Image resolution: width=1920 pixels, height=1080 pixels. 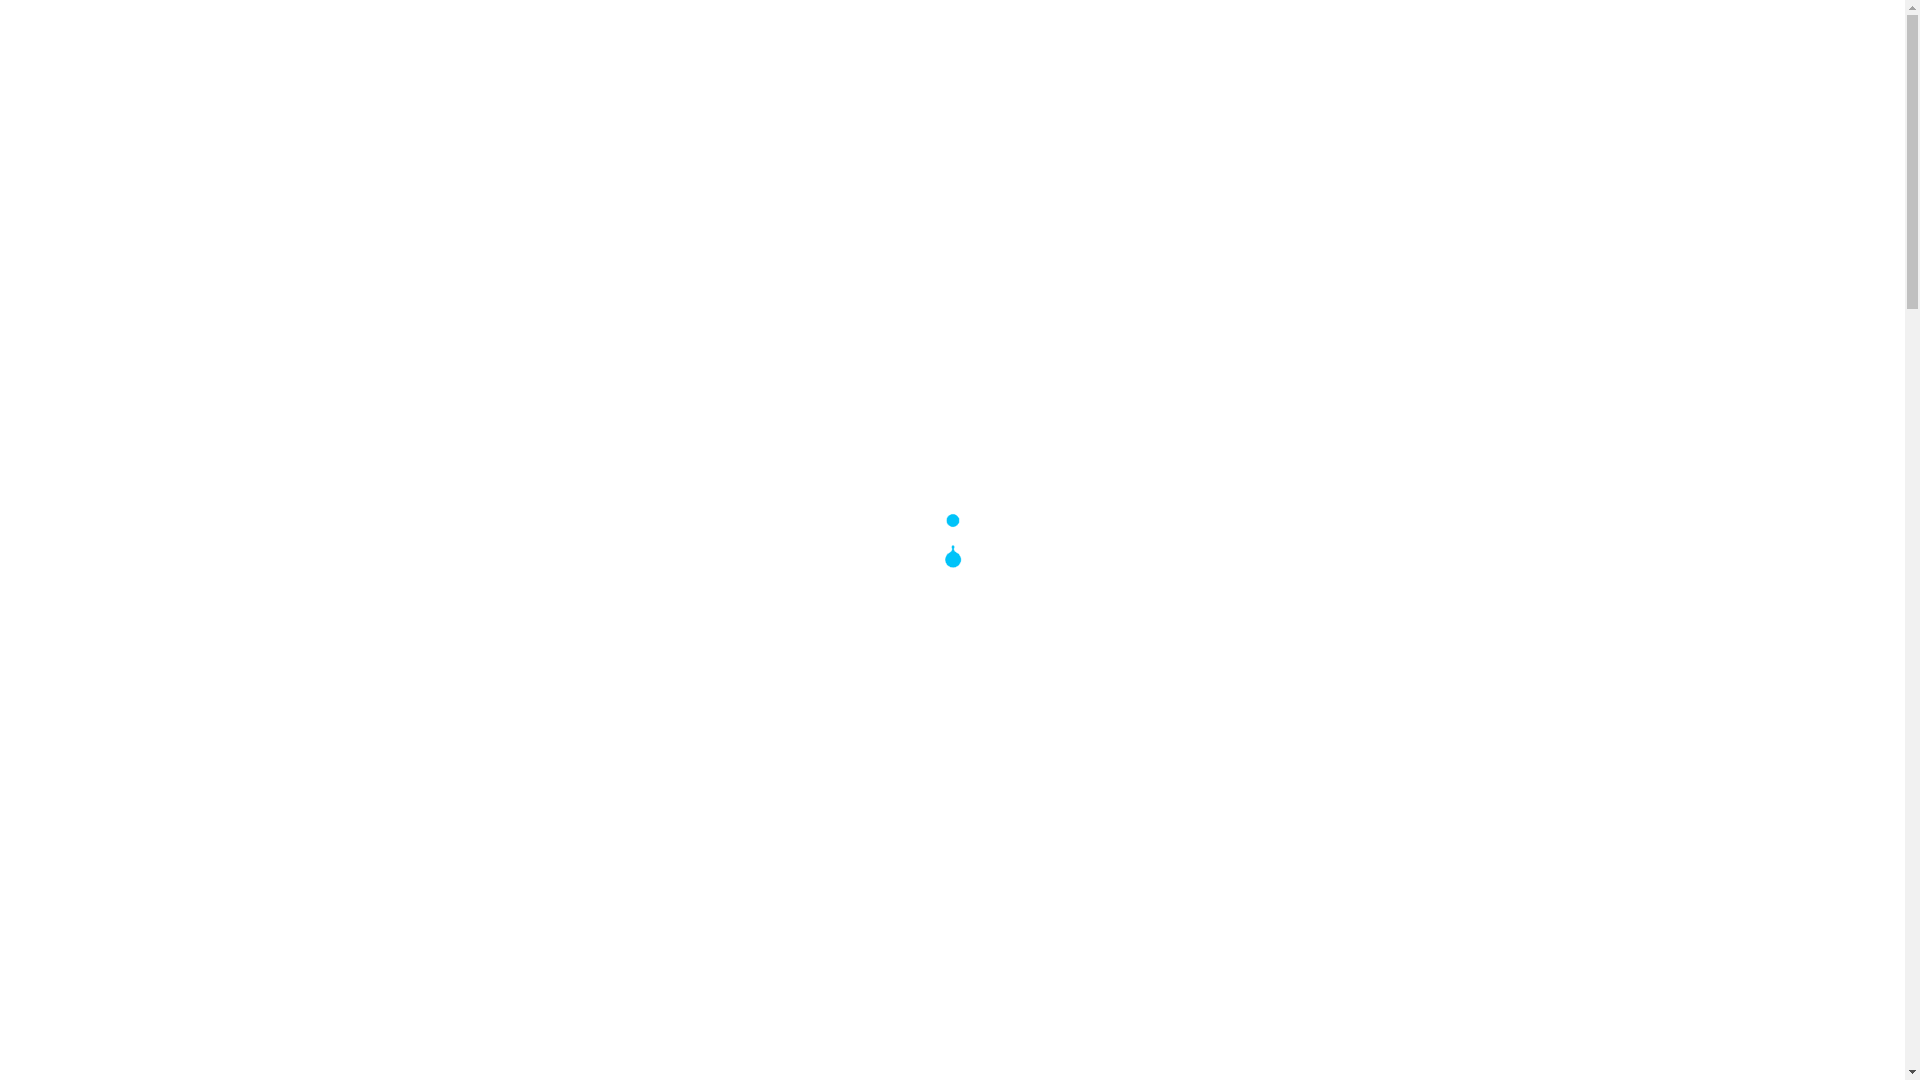 What do you see at coordinates (520, 152) in the screenshot?
I see `COMMERCIAL` at bounding box center [520, 152].